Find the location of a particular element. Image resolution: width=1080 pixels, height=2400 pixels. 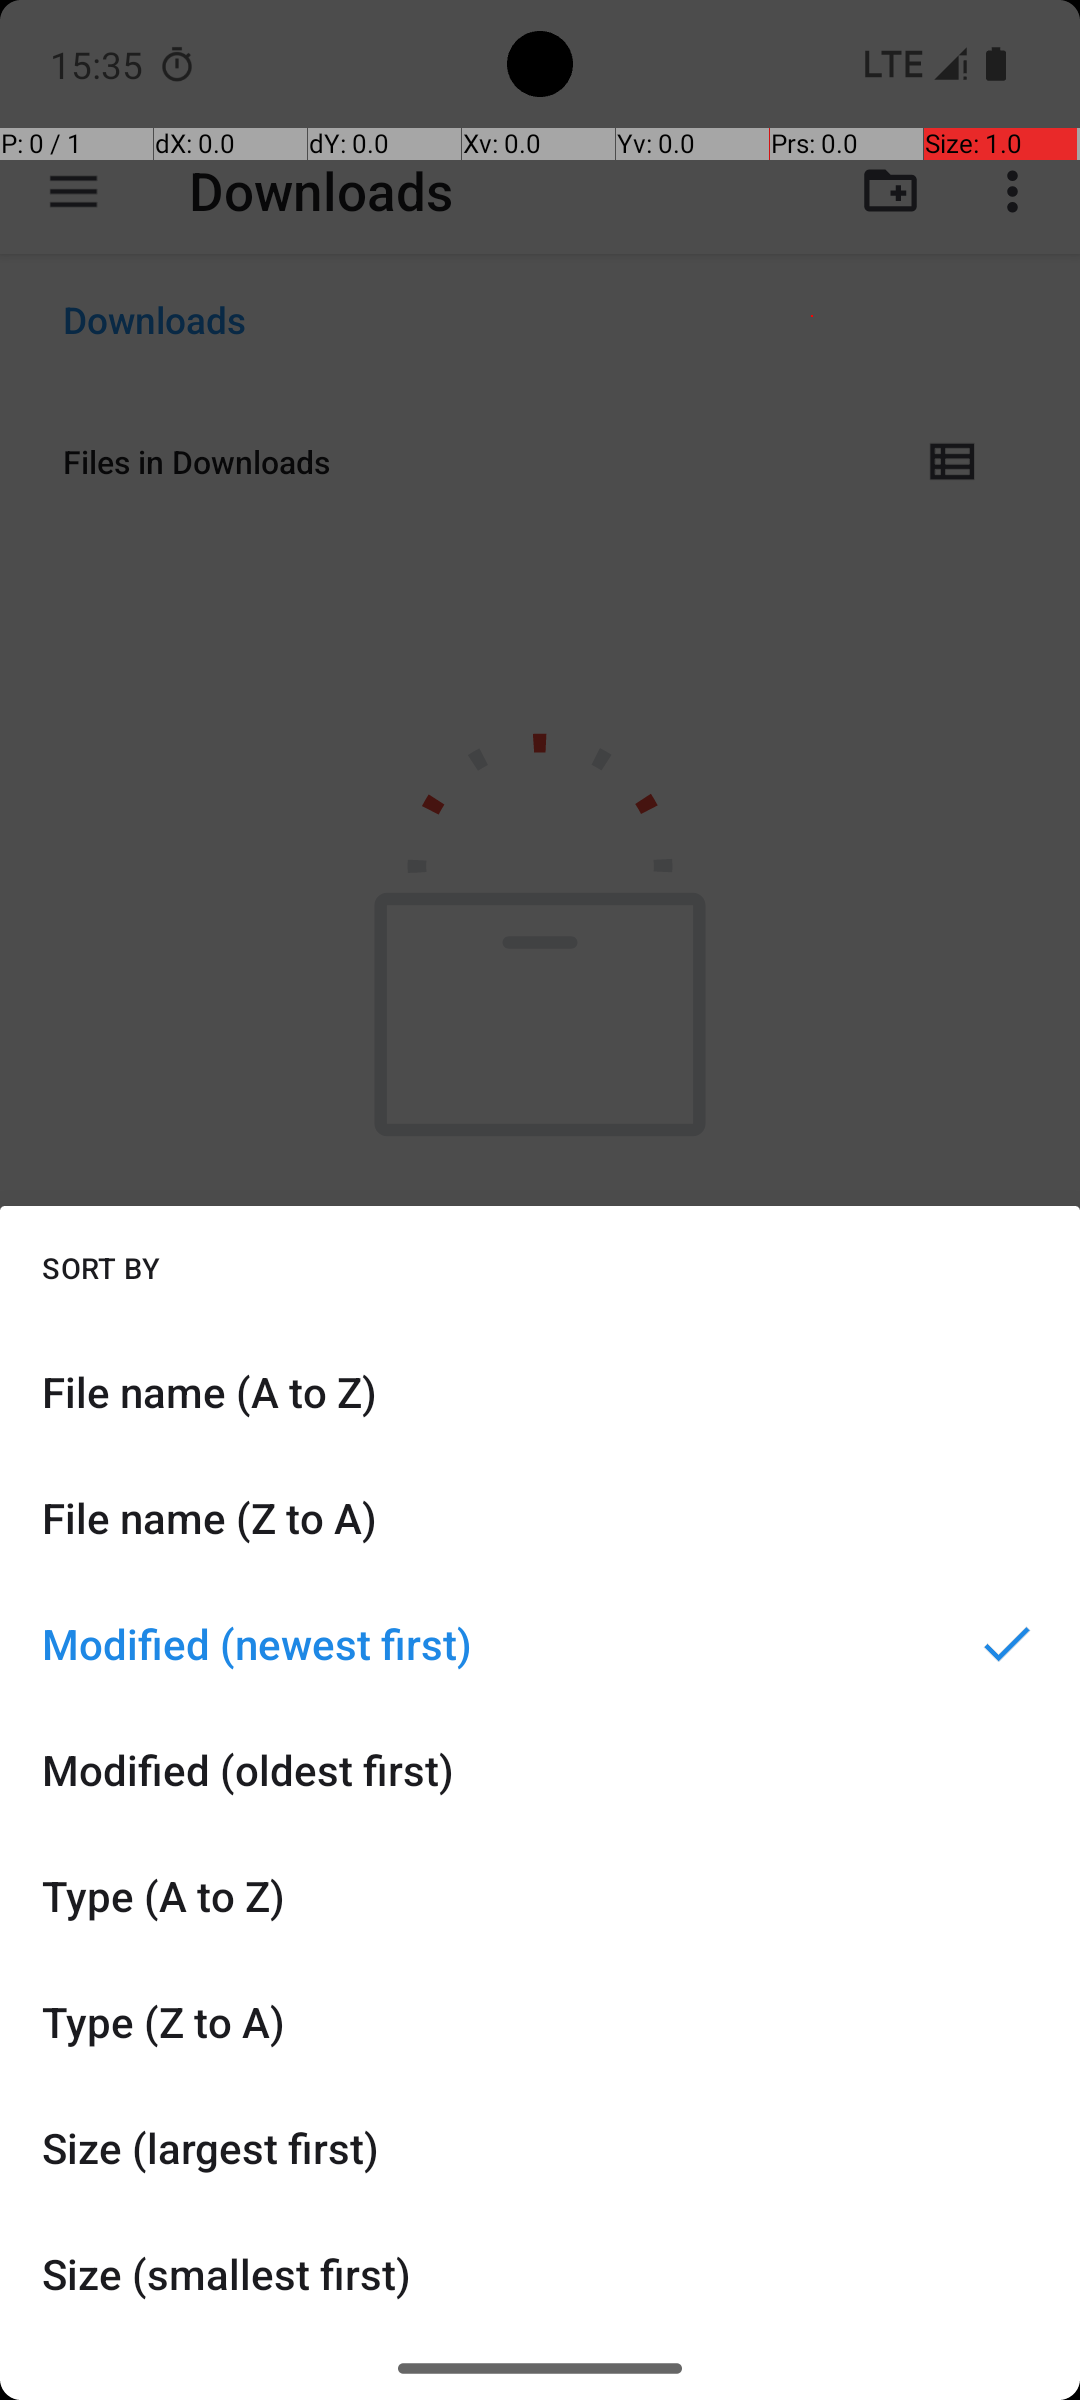

SORT BY is located at coordinates (101, 1267).